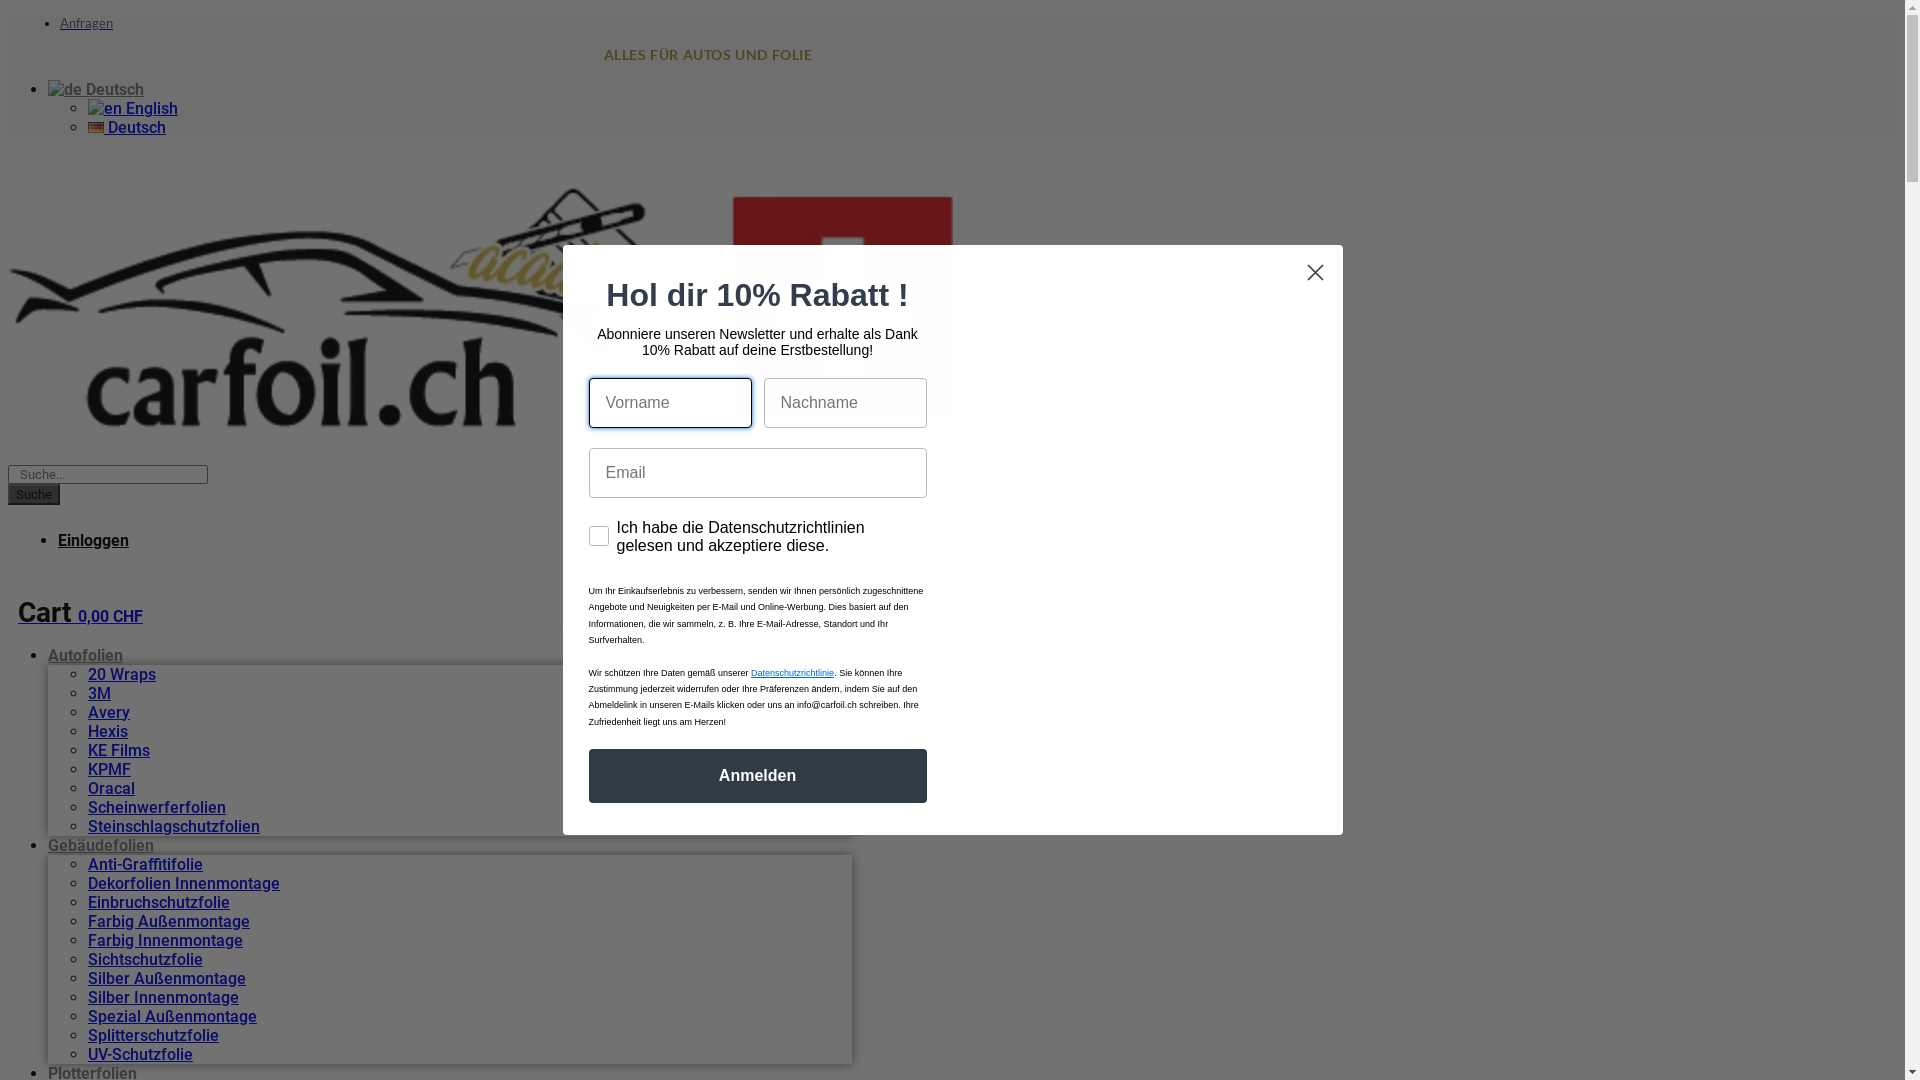  I want to click on Deutsch, so click(127, 128).